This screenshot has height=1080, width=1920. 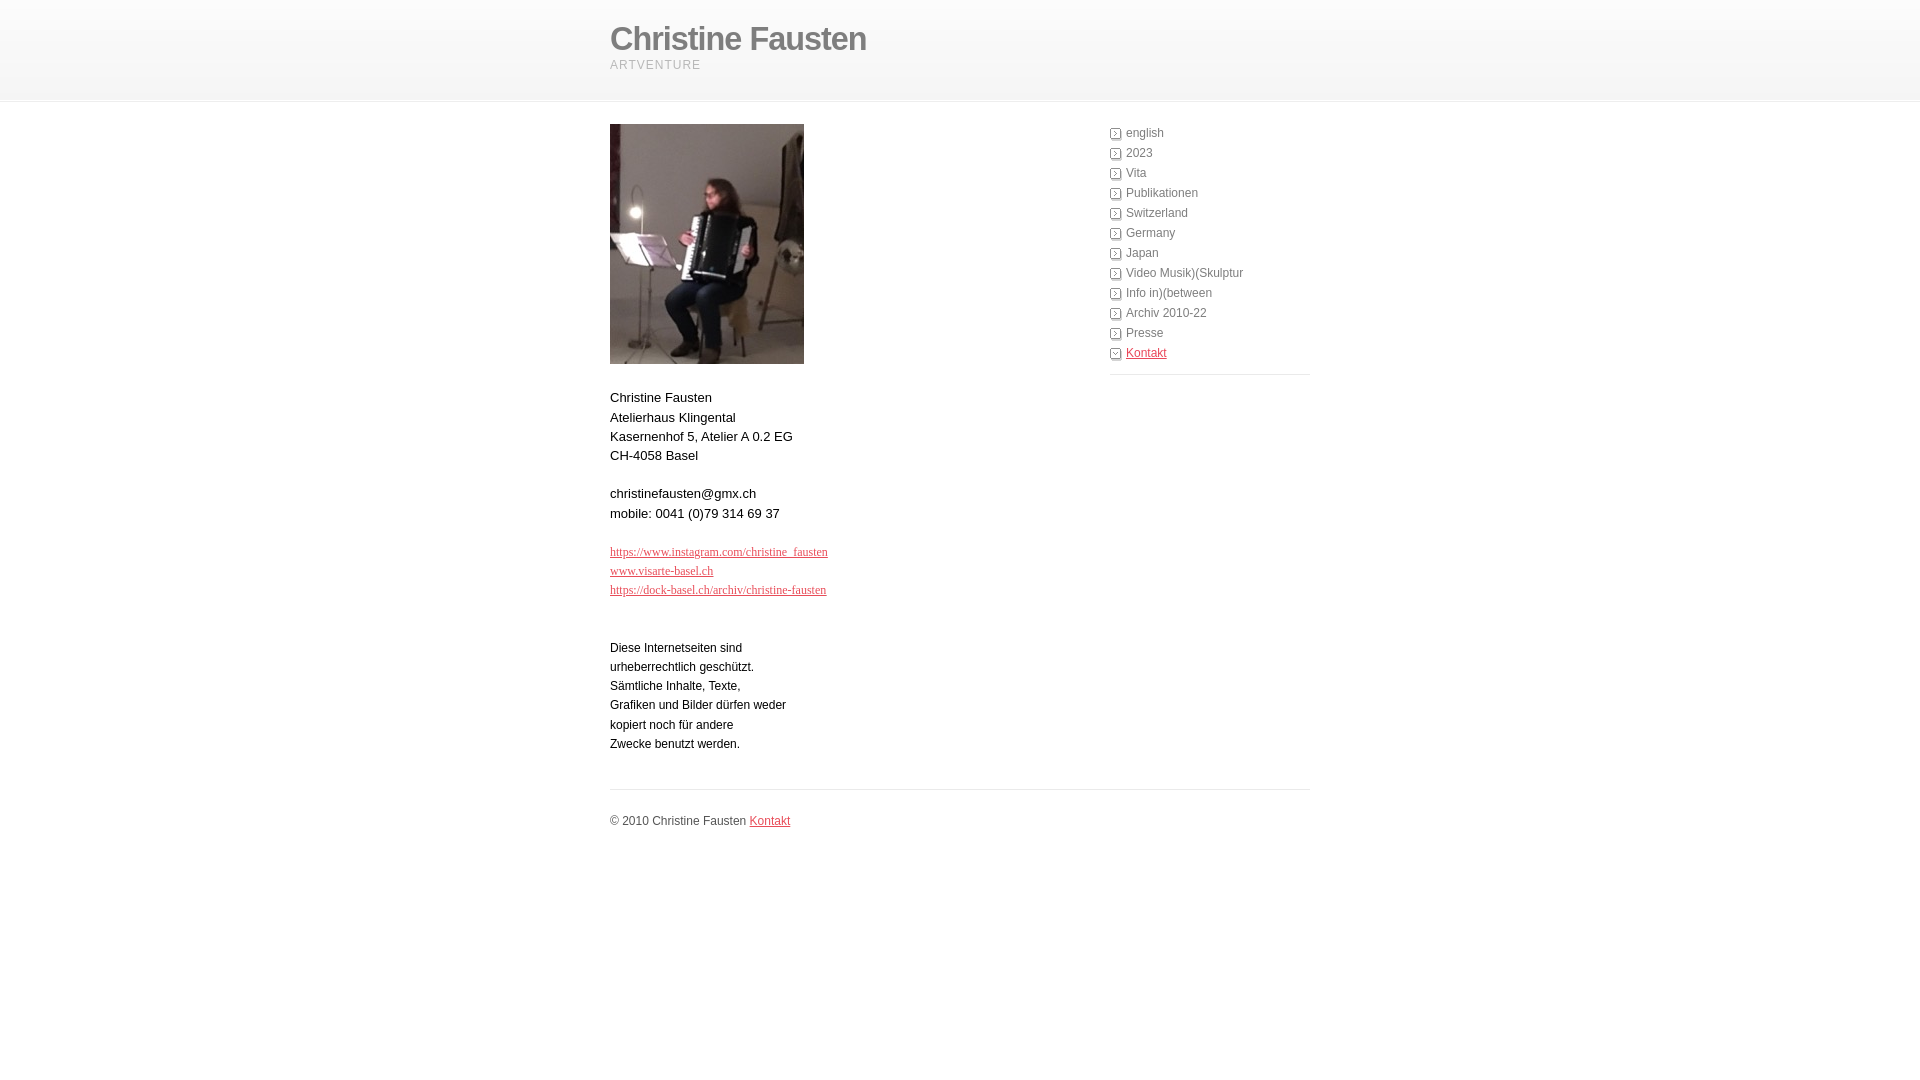 What do you see at coordinates (718, 590) in the screenshot?
I see `https://dock-basel.ch/archiv/christine-fausten` at bounding box center [718, 590].